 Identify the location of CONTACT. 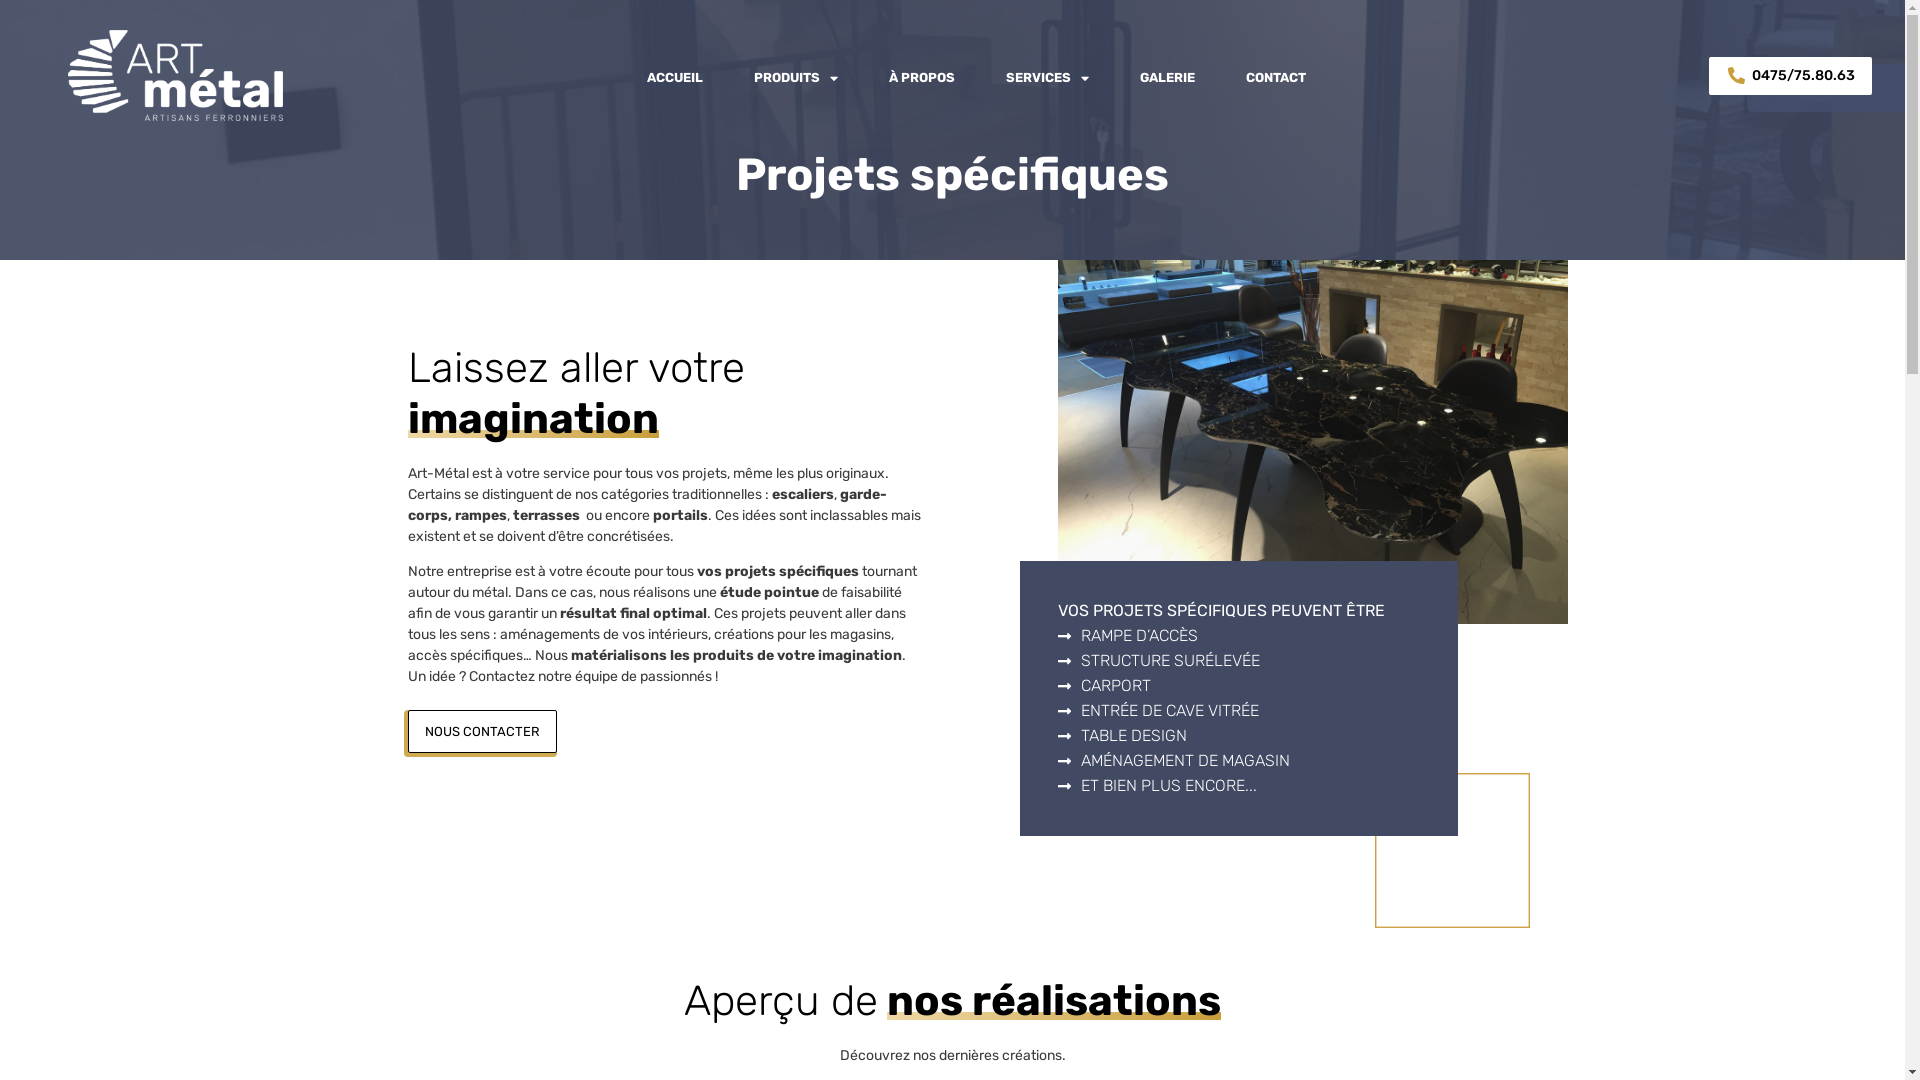
(1276, 78).